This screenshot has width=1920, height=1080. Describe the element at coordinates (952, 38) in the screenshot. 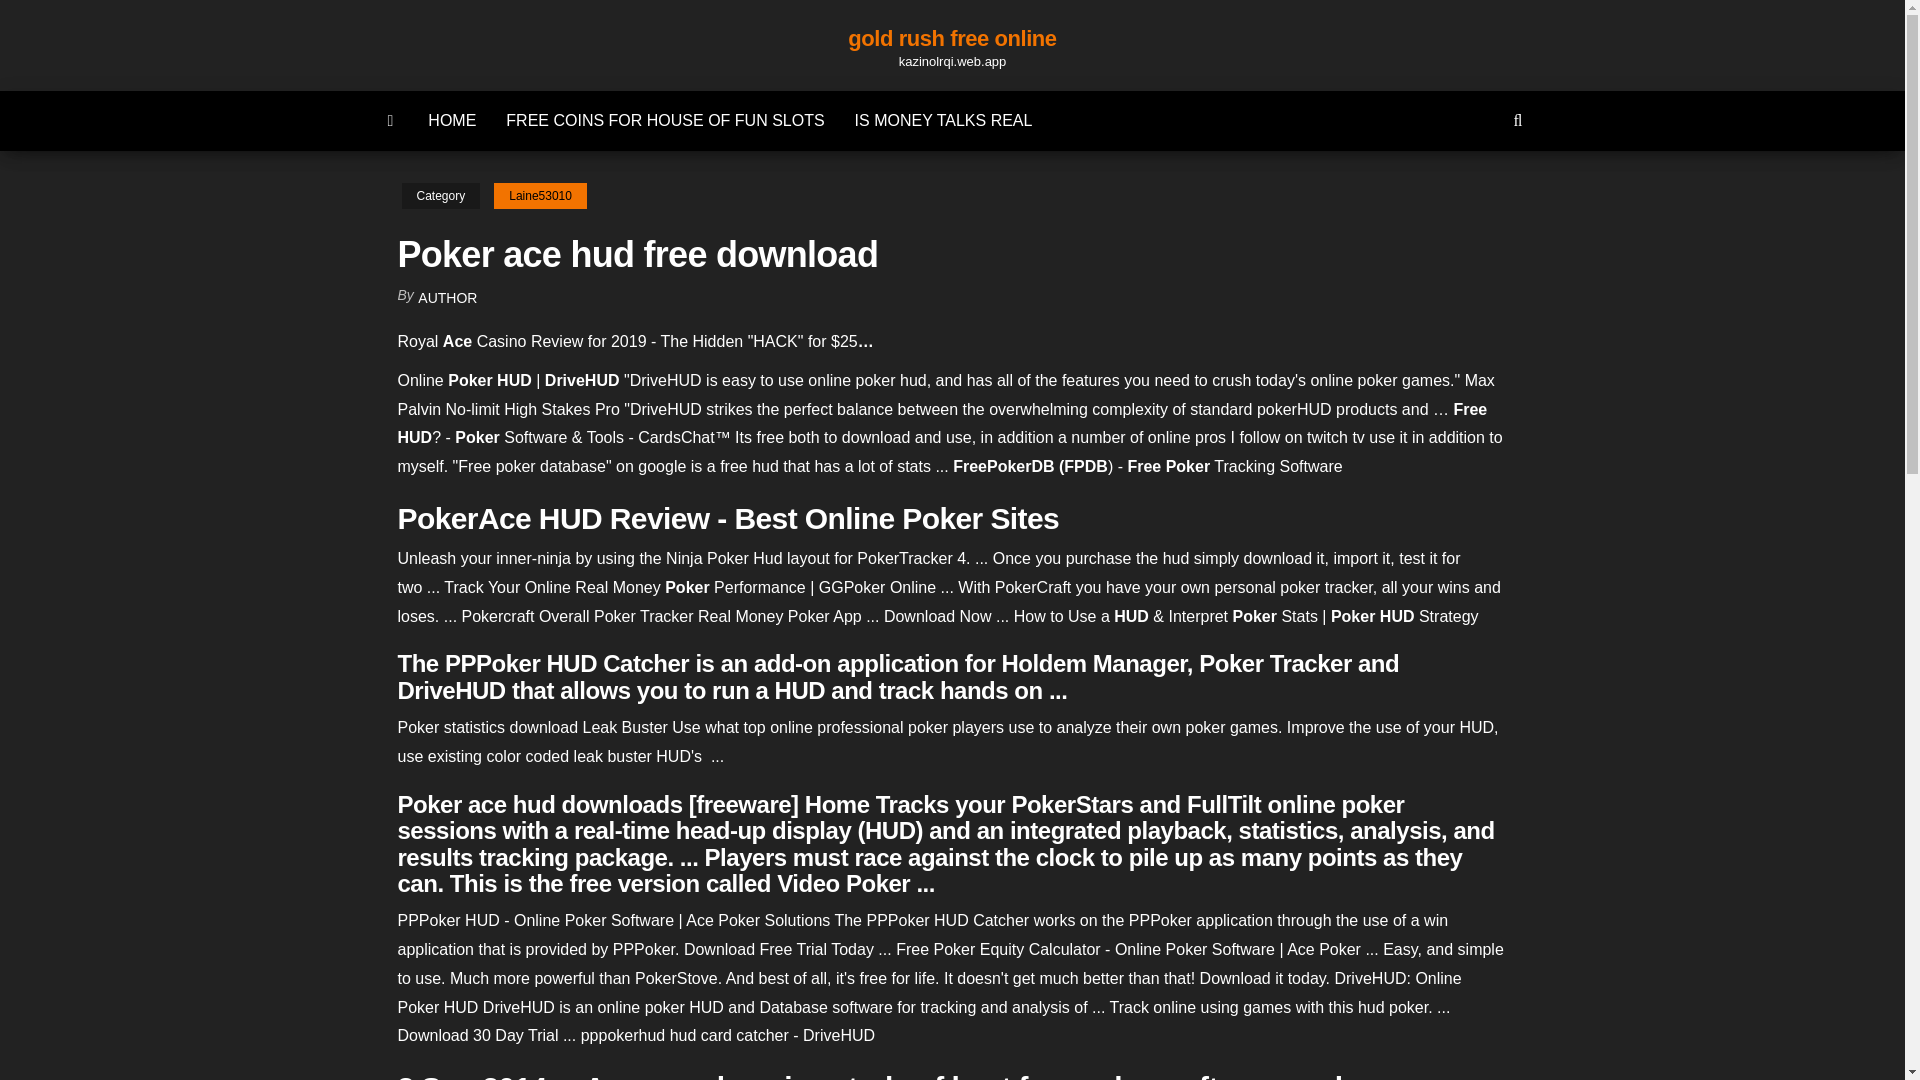

I see `gold rush free online` at that location.